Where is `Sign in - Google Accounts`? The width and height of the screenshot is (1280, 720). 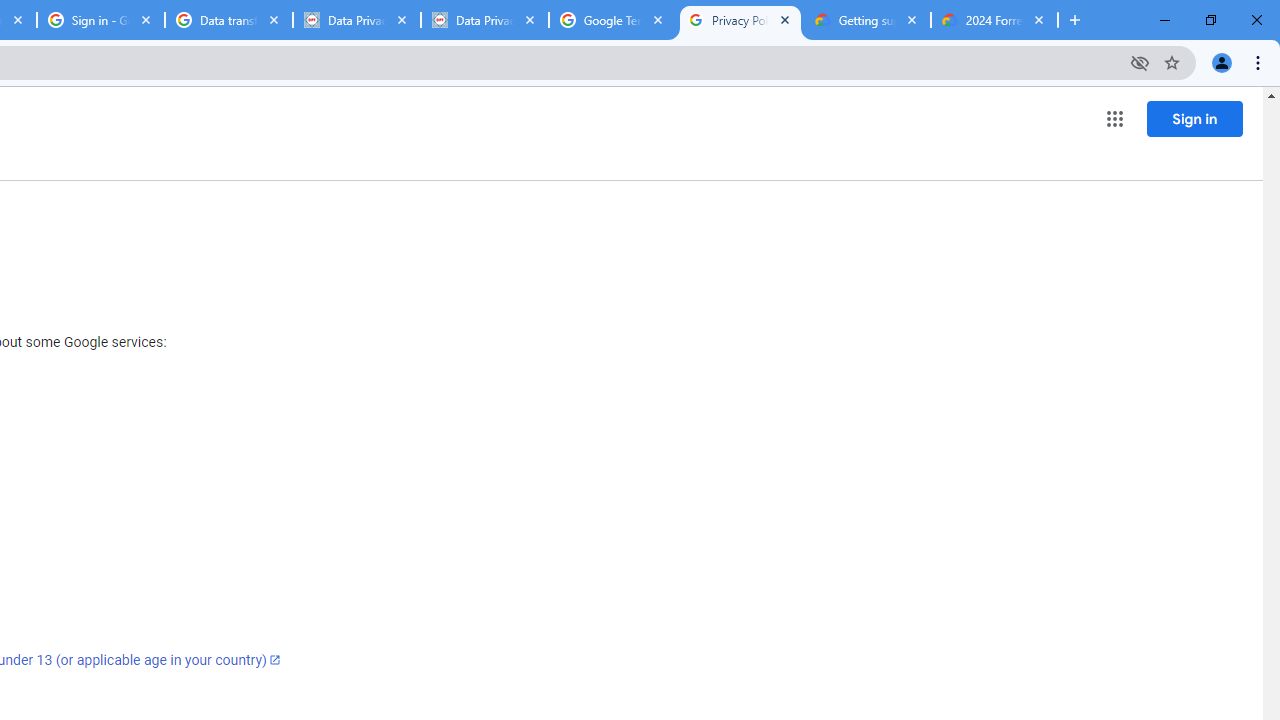
Sign in - Google Accounts is located at coordinates (101, 20).